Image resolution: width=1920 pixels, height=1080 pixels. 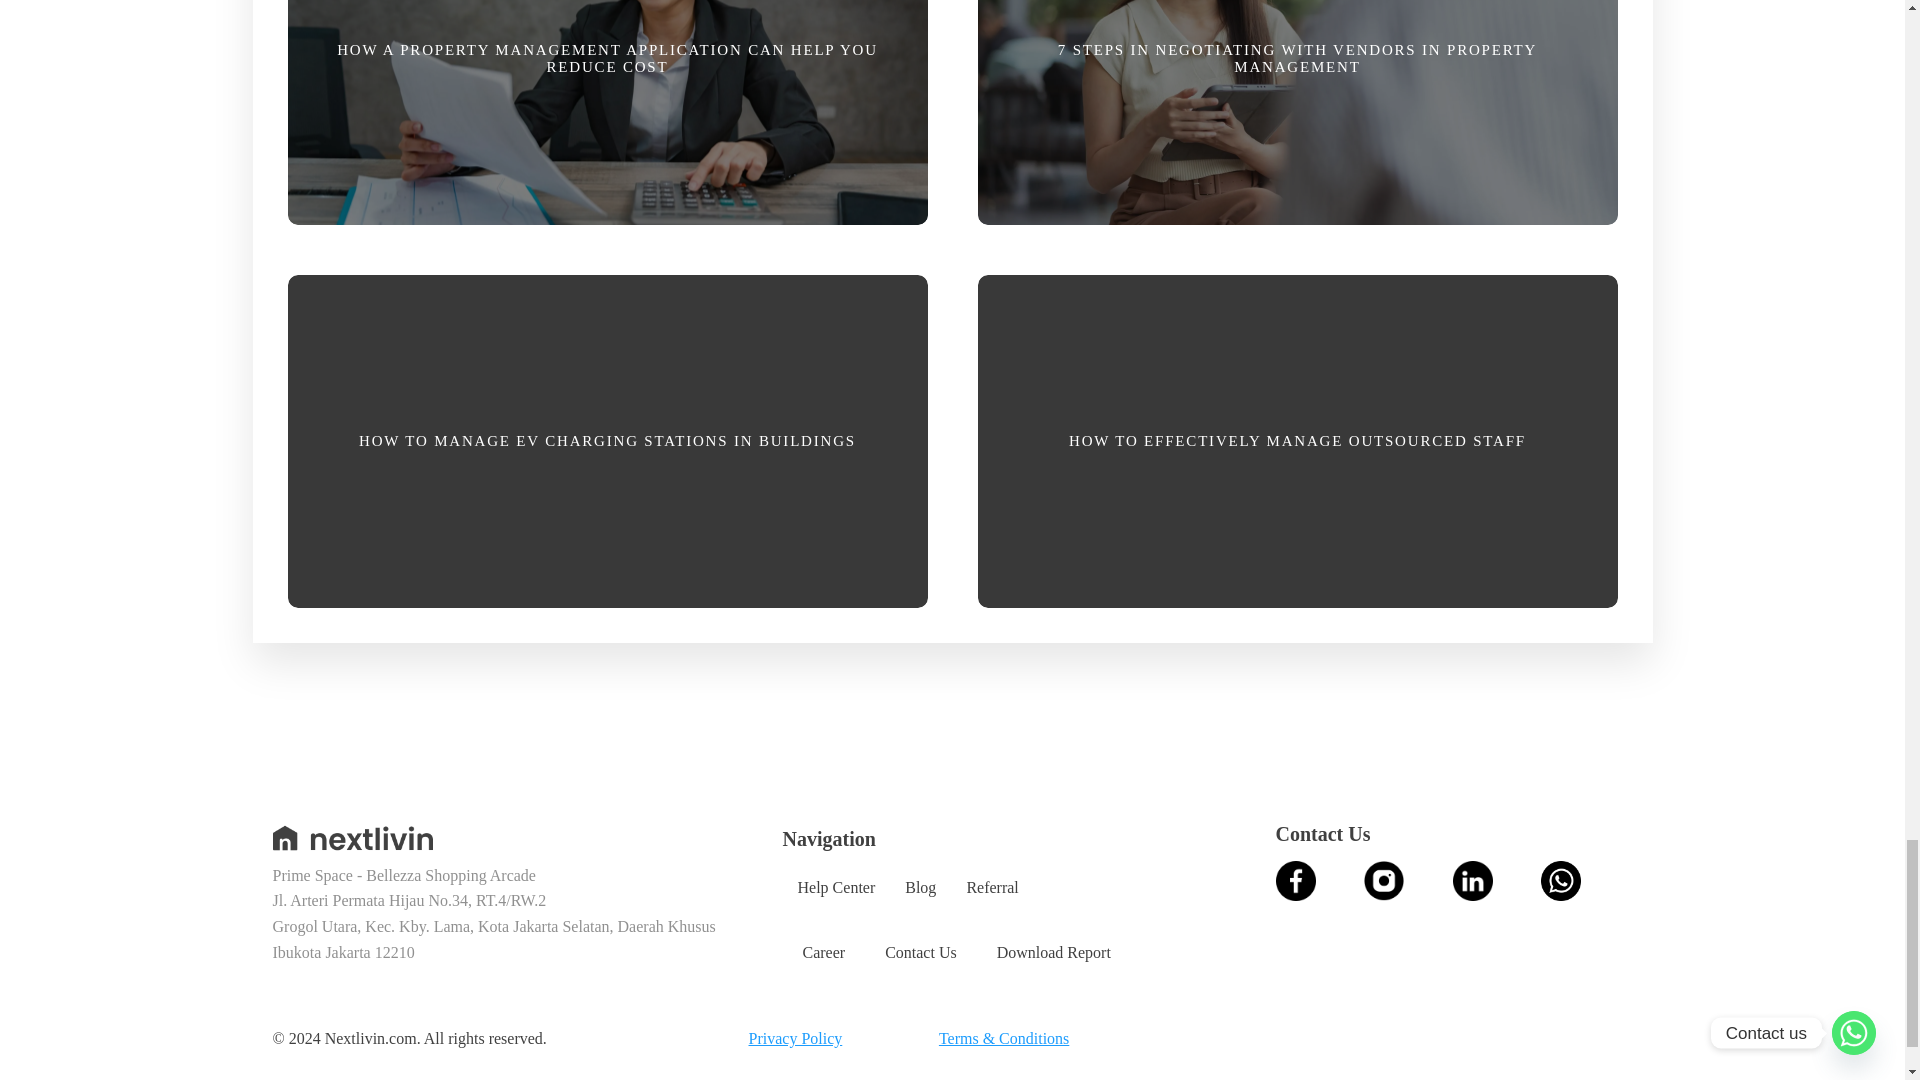 I want to click on Career, so click(x=823, y=953).